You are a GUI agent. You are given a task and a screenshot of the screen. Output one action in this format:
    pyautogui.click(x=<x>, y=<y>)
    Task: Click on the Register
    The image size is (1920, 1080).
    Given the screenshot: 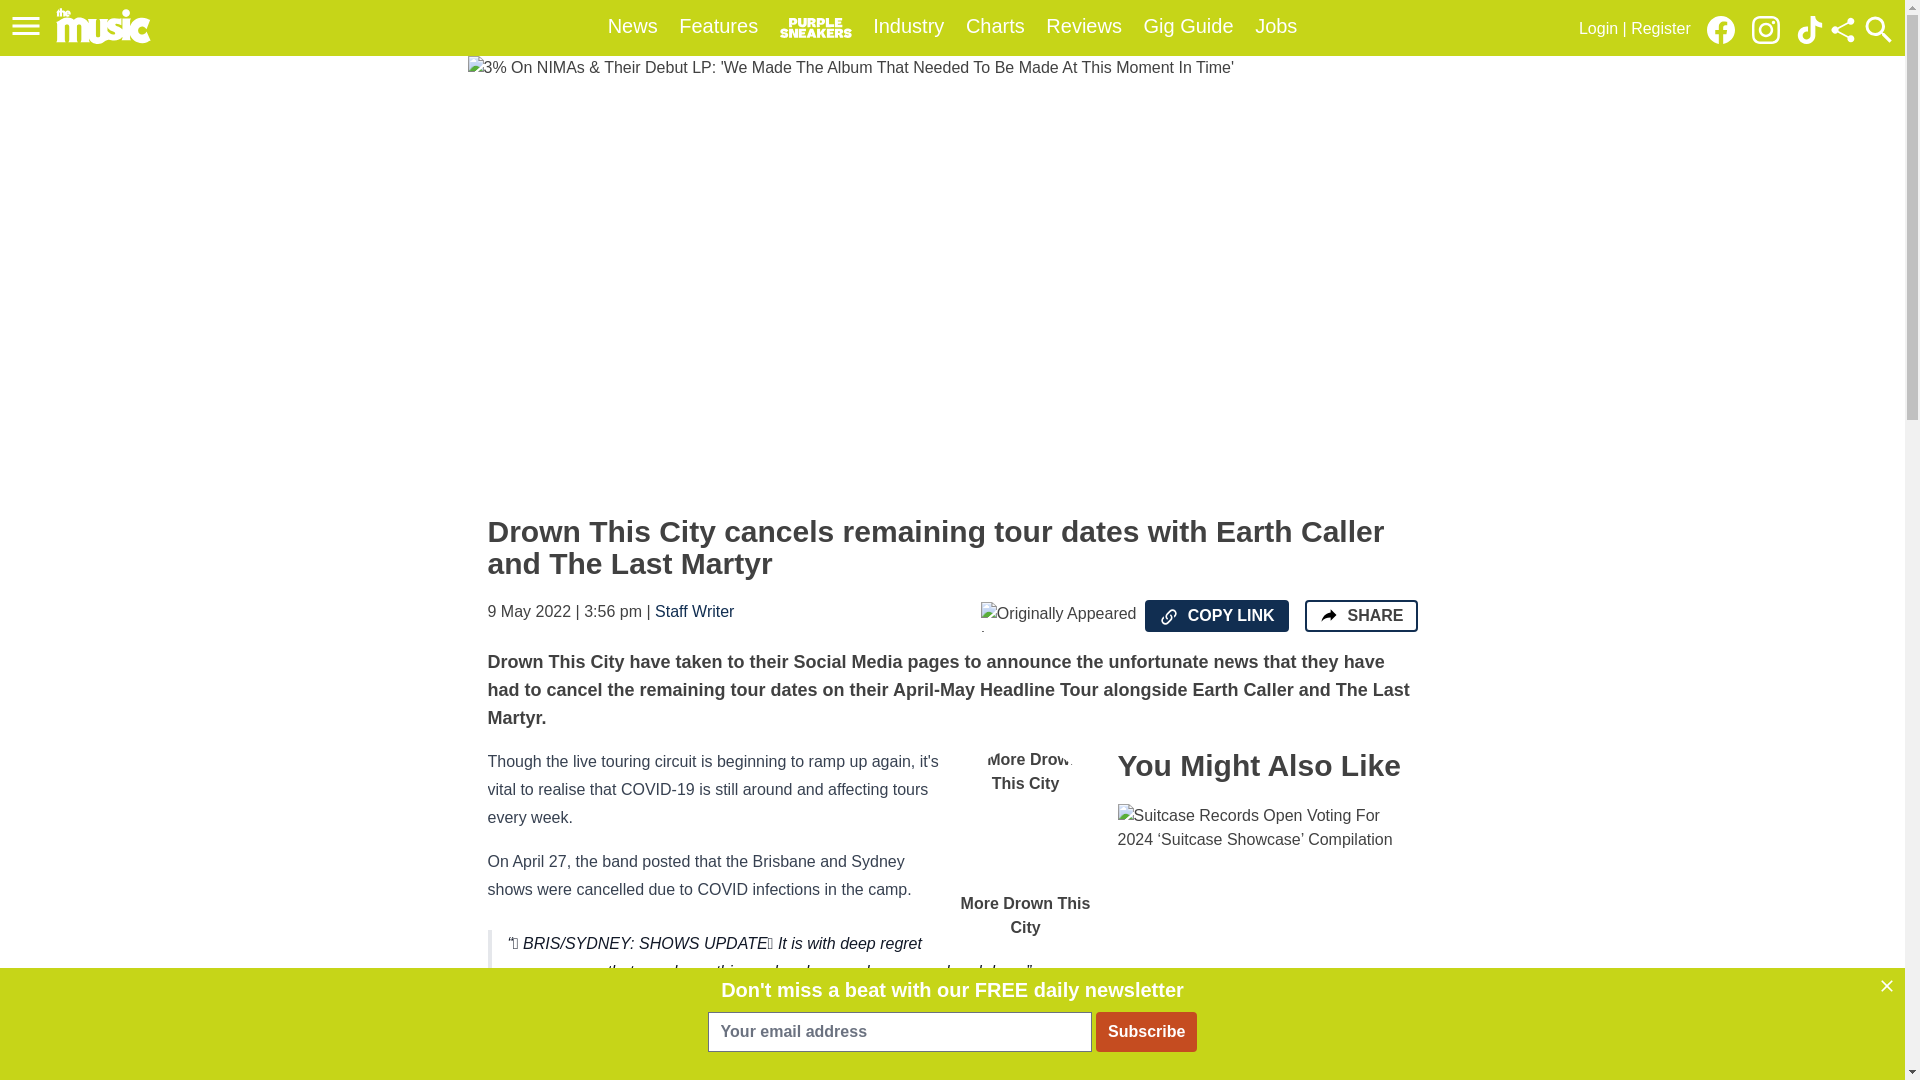 What is the action you would take?
    pyautogui.click(x=1660, y=28)
    